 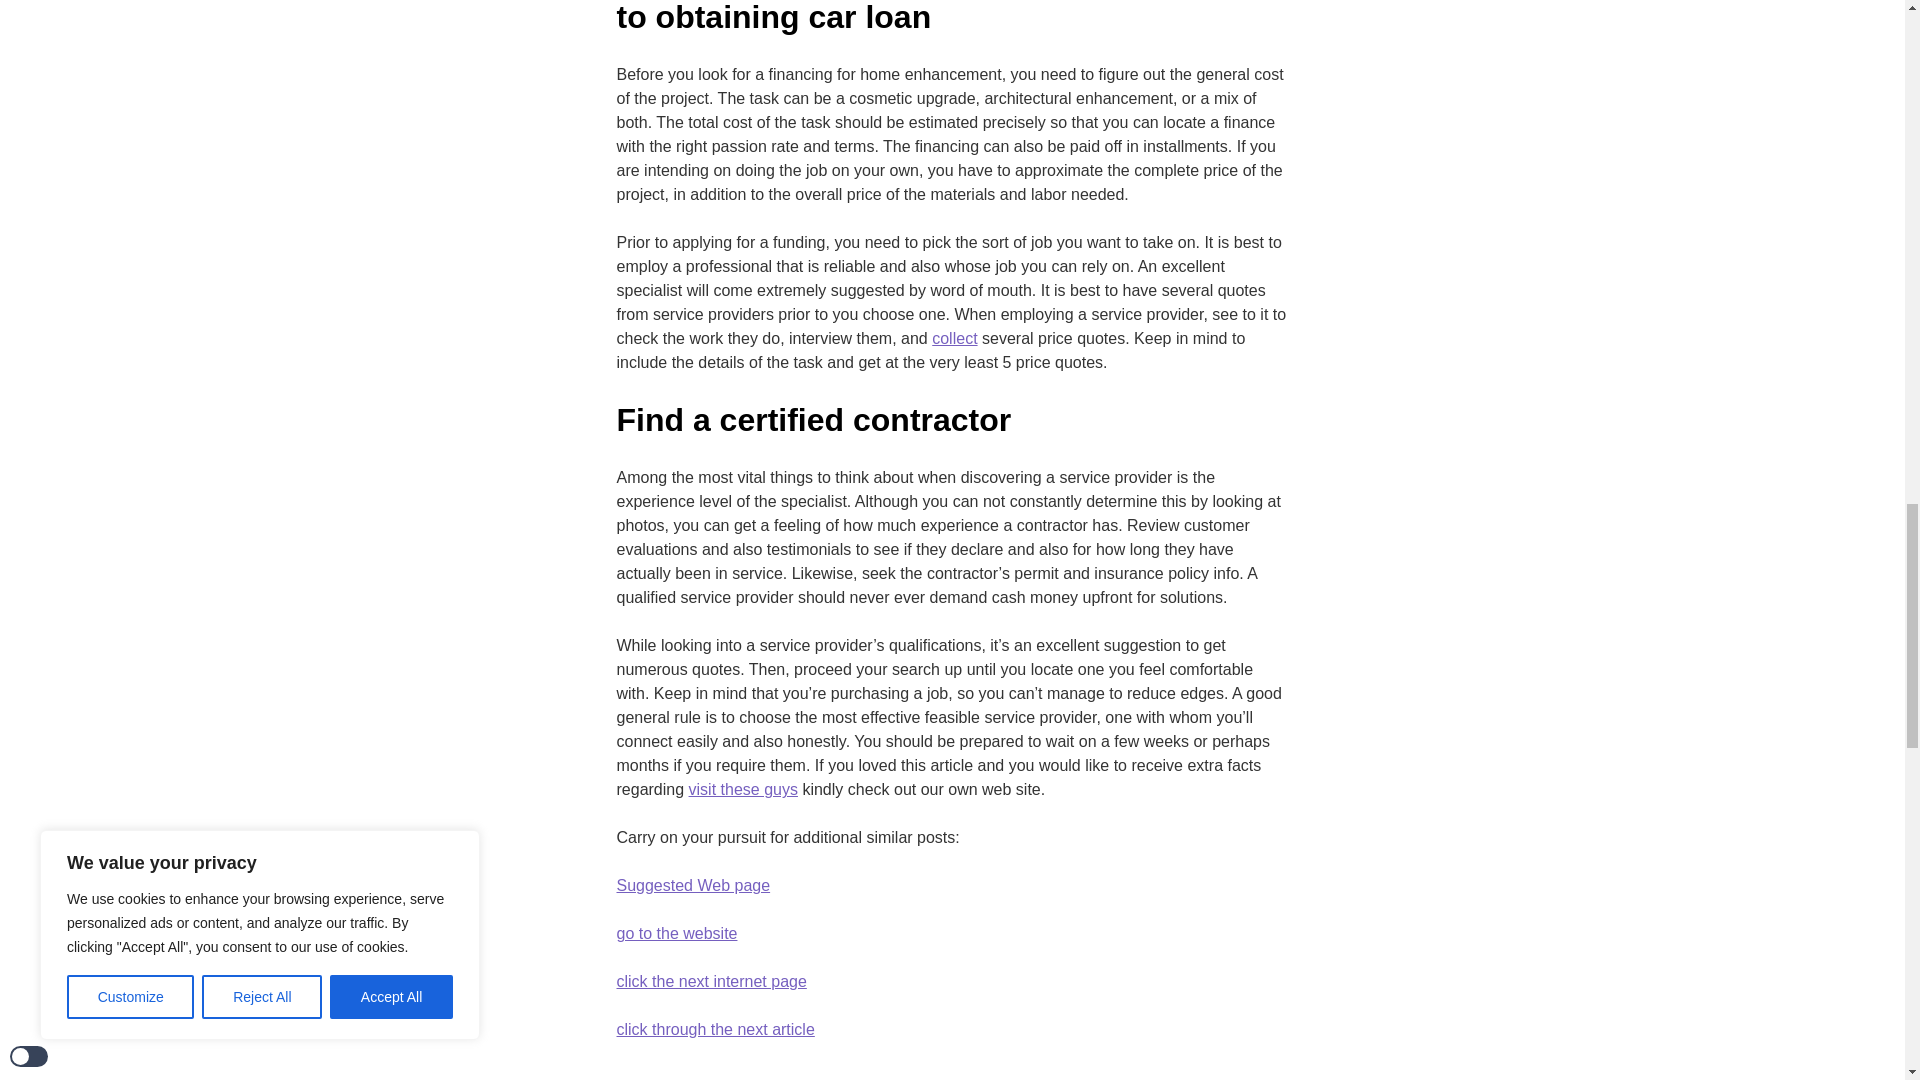 What do you see at coordinates (692, 885) in the screenshot?
I see `Suggested Web page` at bounding box center [692, 885].